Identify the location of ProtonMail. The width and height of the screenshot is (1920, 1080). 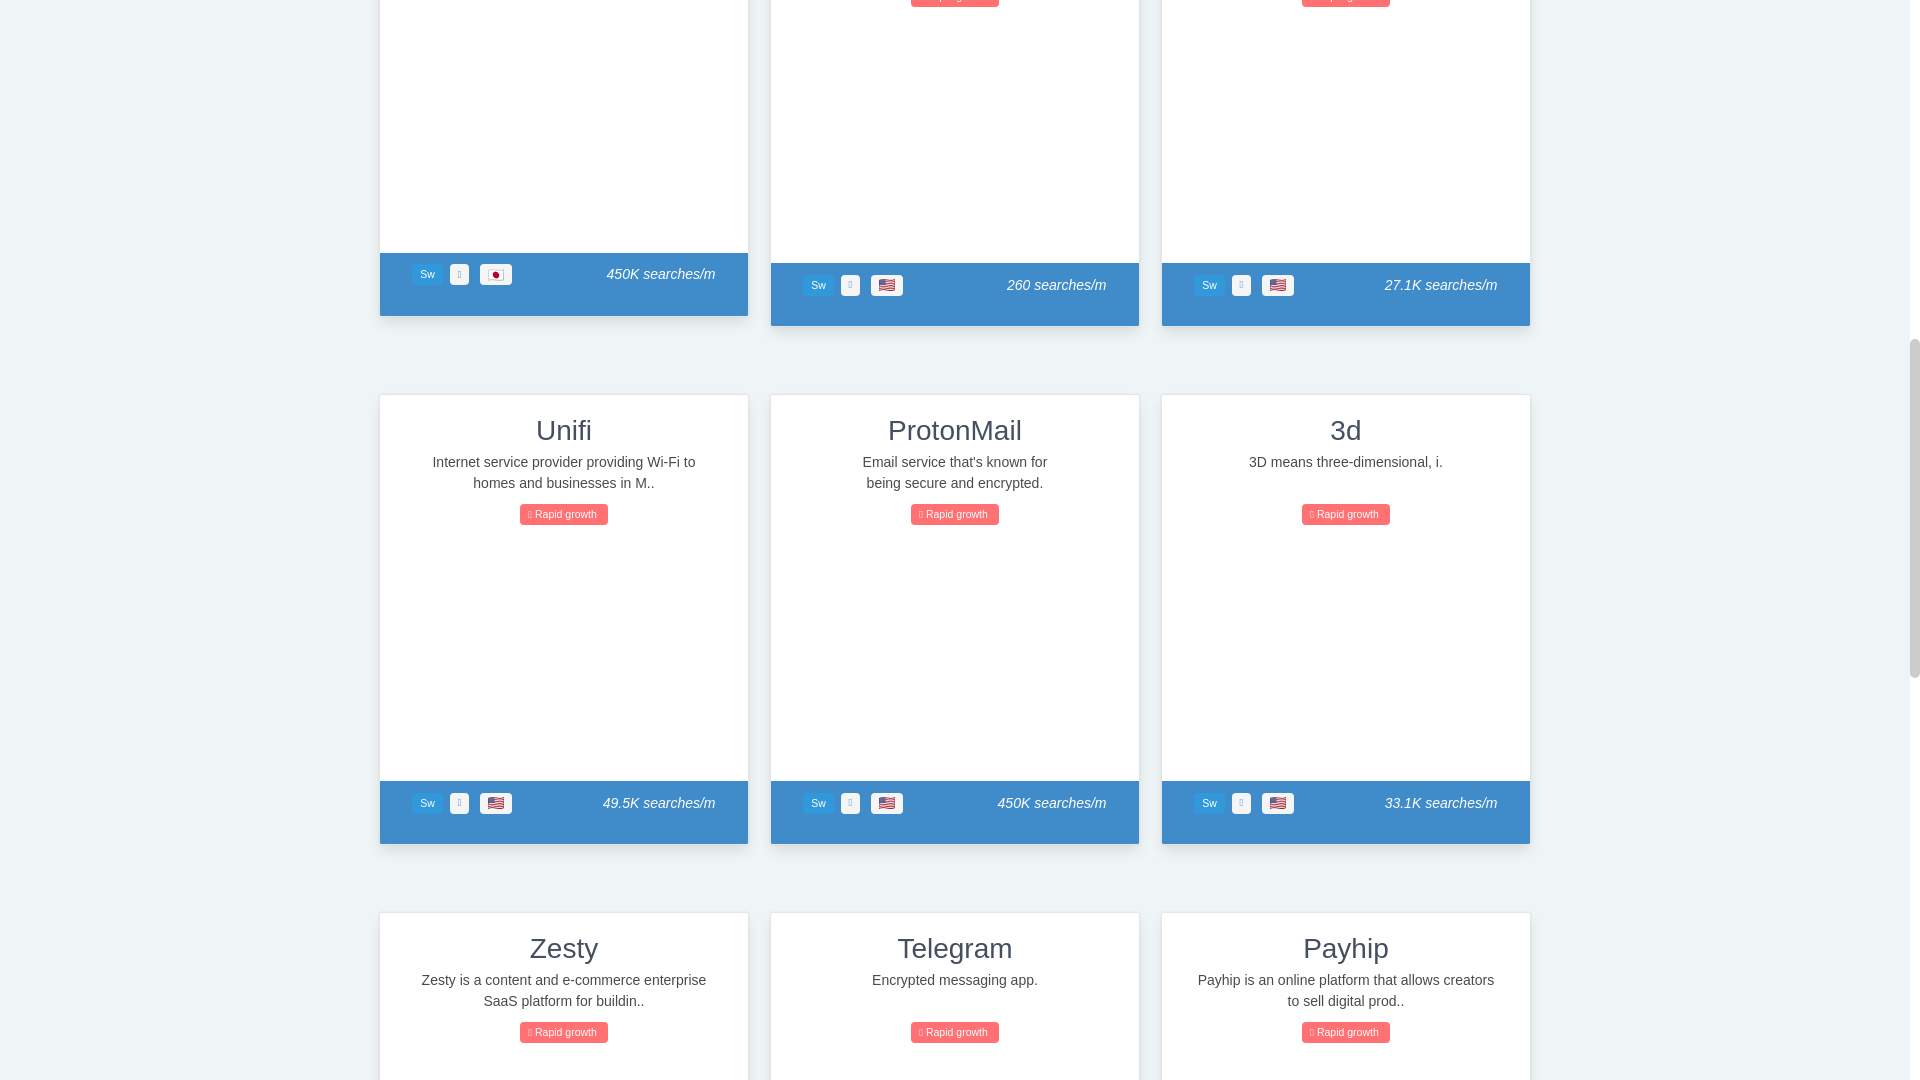
(954, 430).